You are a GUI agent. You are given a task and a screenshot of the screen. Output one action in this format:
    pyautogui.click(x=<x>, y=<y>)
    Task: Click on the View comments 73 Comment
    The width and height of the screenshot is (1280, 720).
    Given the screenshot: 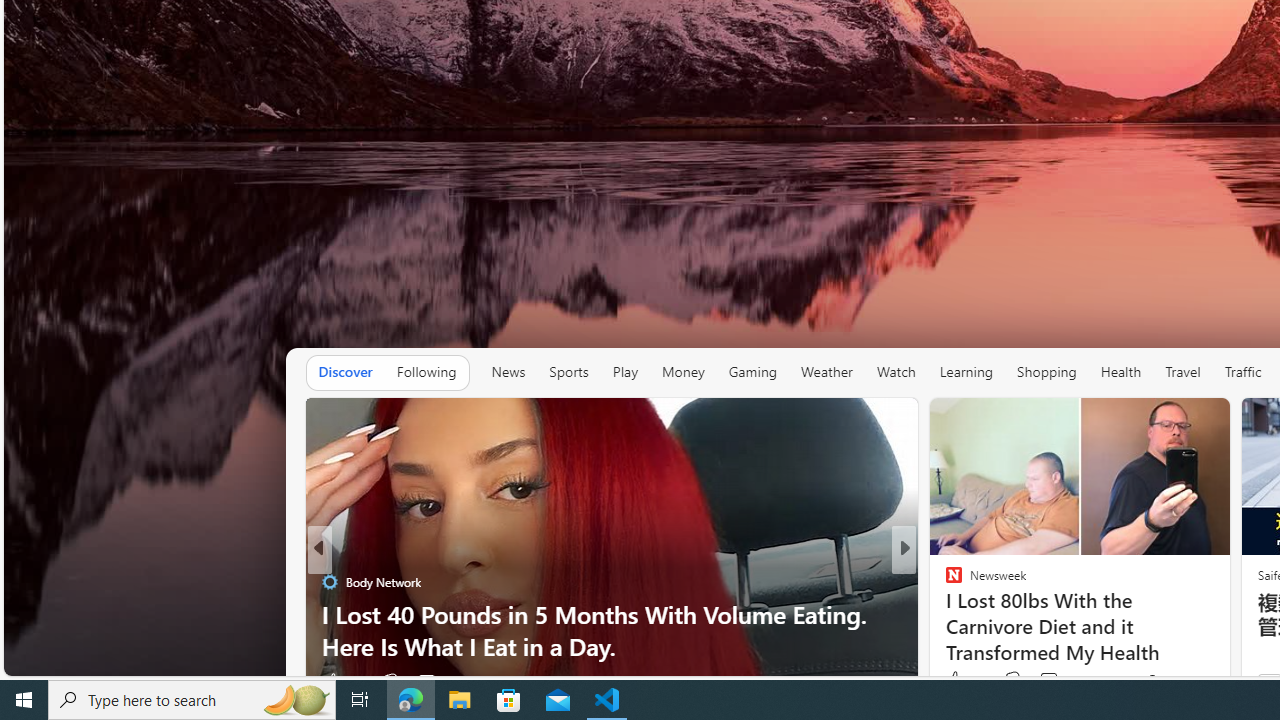 What is the action you would take?
    pyautogui.click(x=1048, y=680)
    